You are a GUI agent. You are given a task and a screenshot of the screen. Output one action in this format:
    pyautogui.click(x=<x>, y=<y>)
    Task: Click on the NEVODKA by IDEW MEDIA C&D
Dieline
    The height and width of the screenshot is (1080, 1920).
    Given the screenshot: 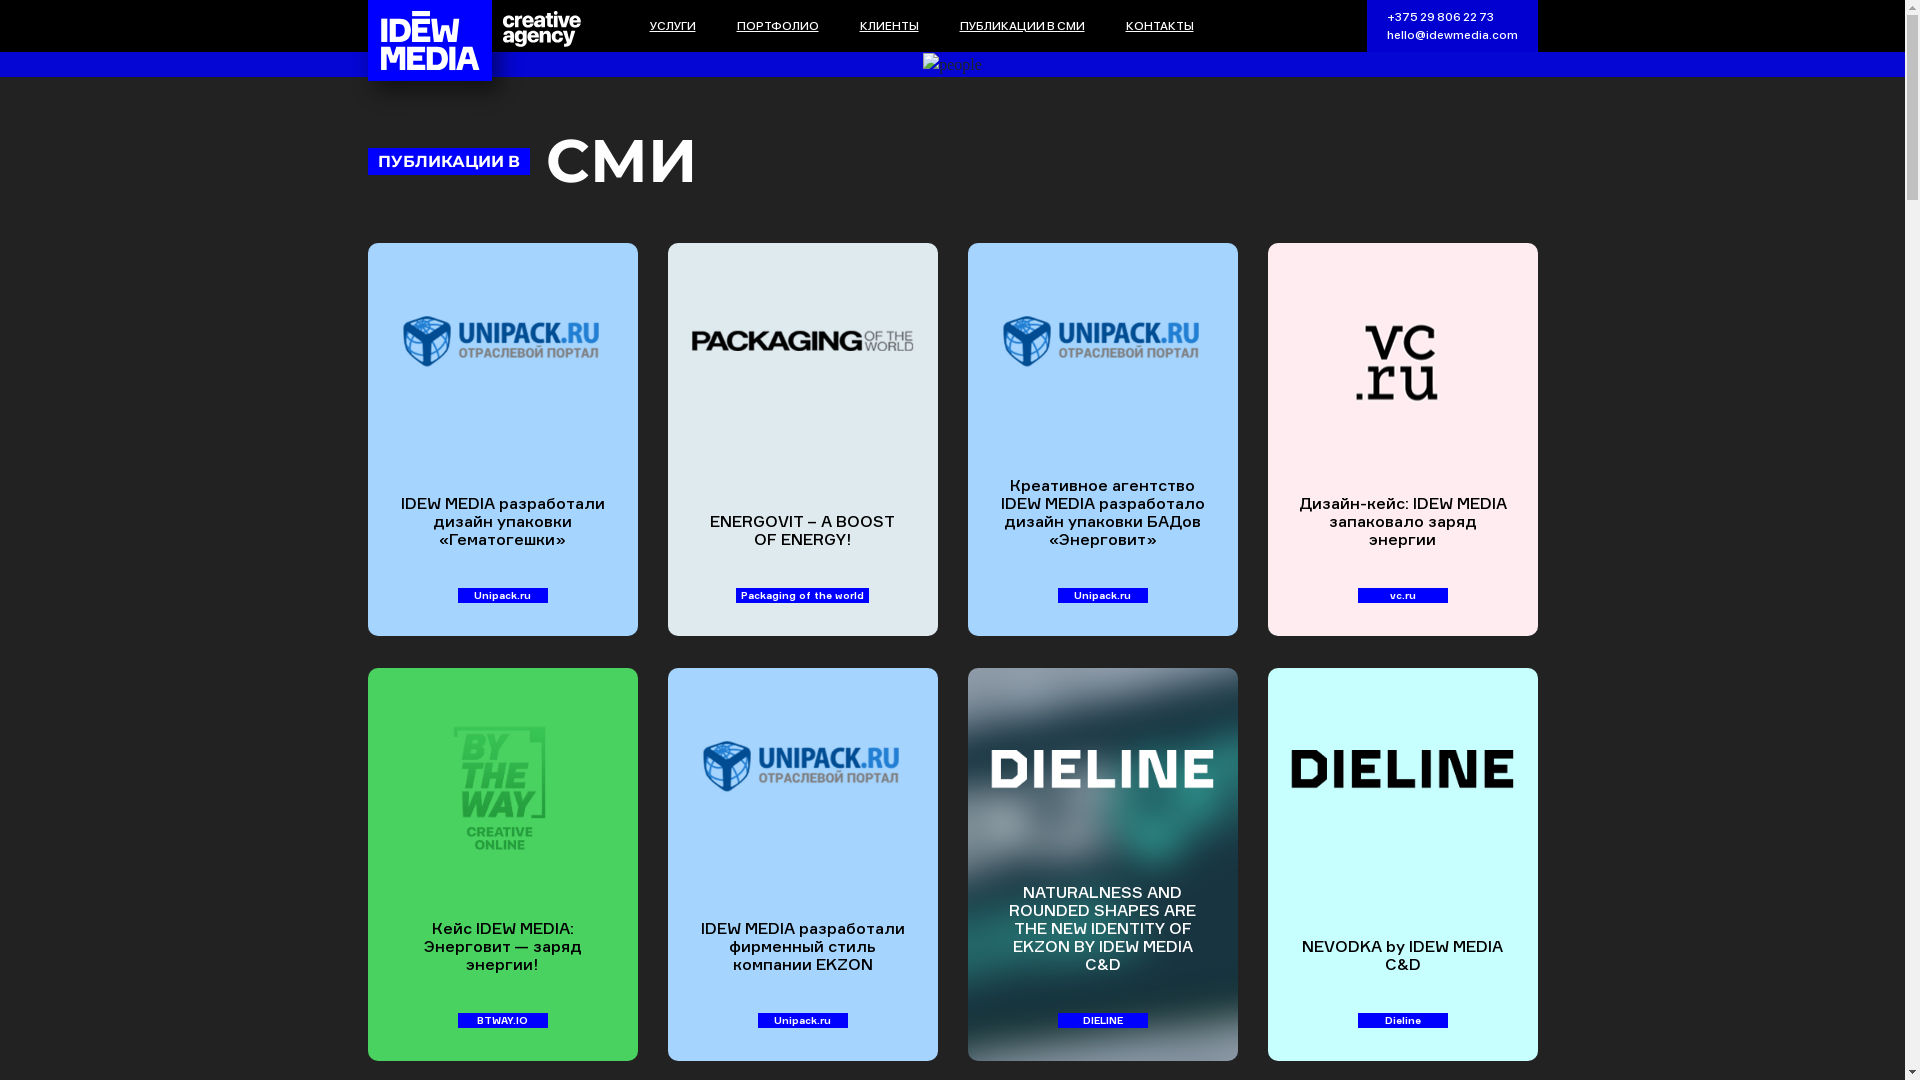 What is the action you would take?
    pyautogui.click(x=1403, y=864)
    